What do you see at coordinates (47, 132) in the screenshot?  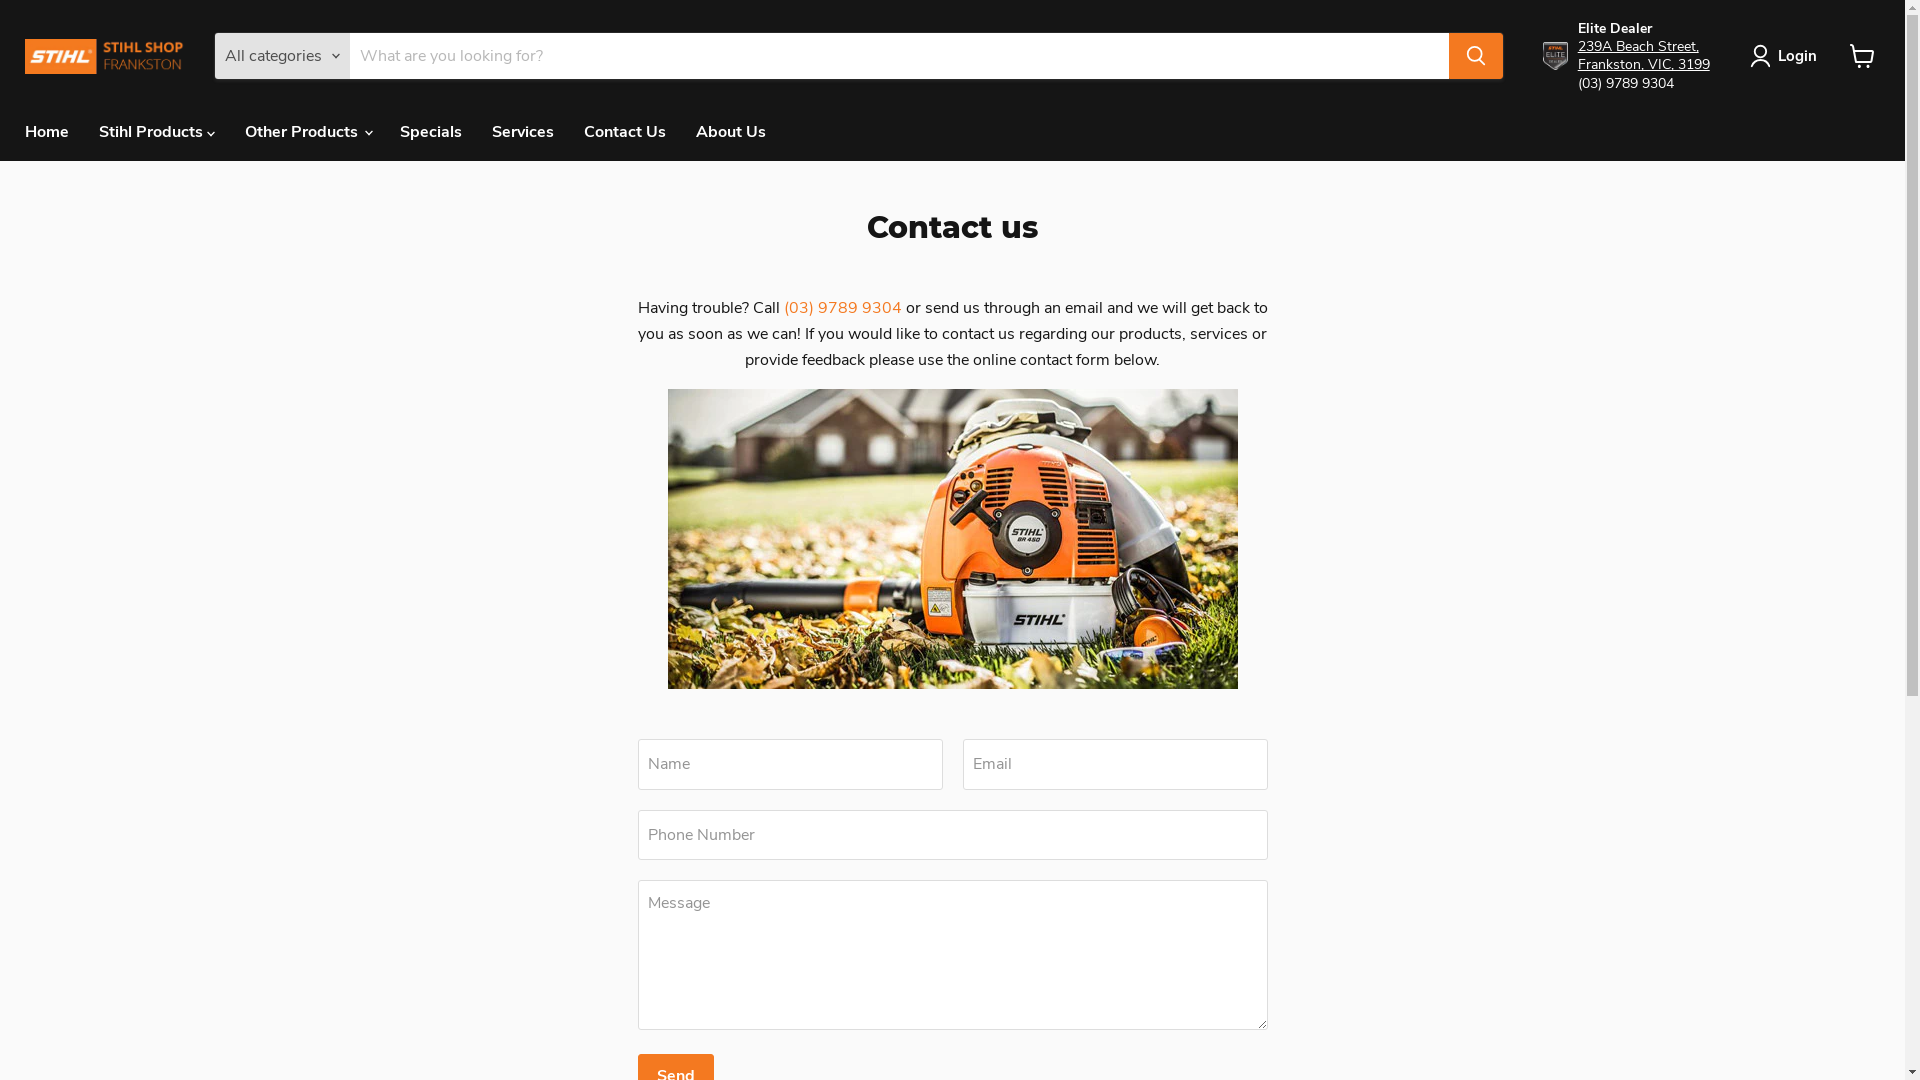 I see `Home` at bounding box center [47, 132].